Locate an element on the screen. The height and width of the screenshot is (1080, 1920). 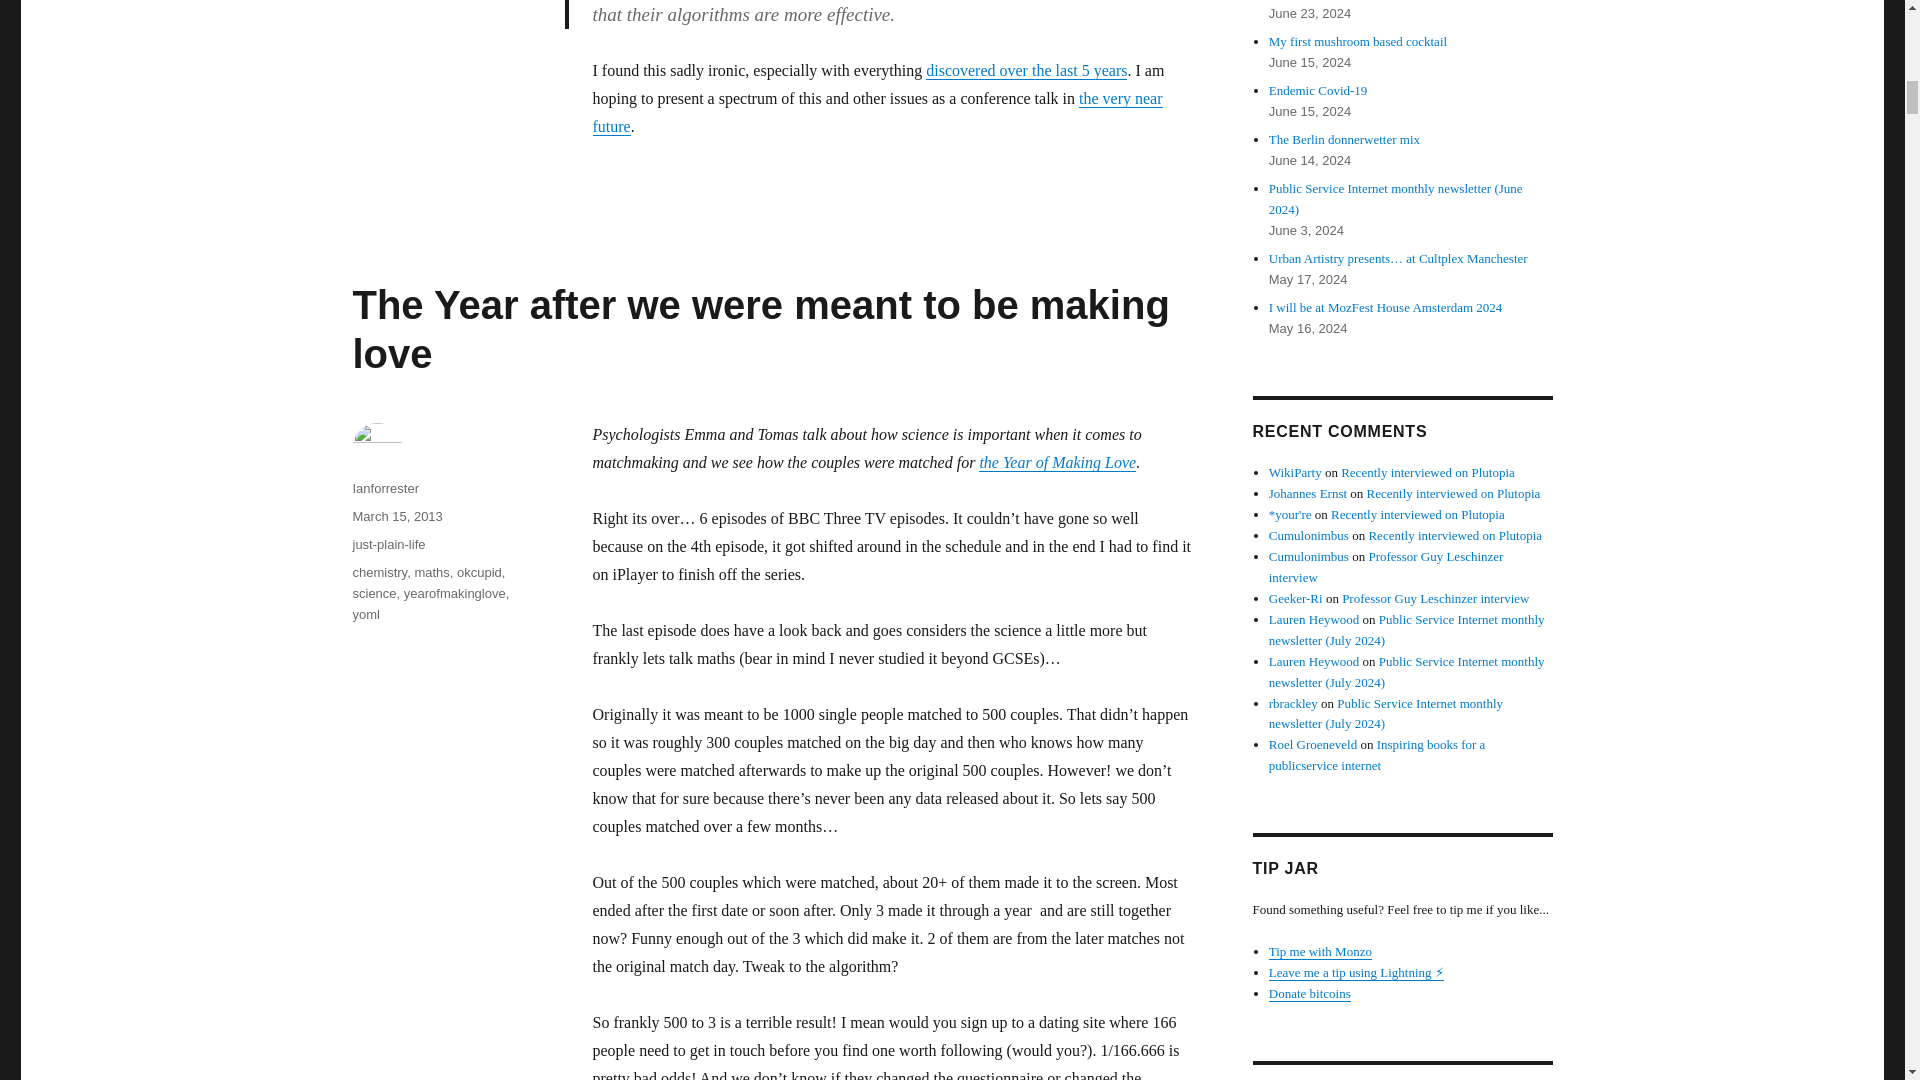
the Year of Making Love is located at coordinates (1058, 462).